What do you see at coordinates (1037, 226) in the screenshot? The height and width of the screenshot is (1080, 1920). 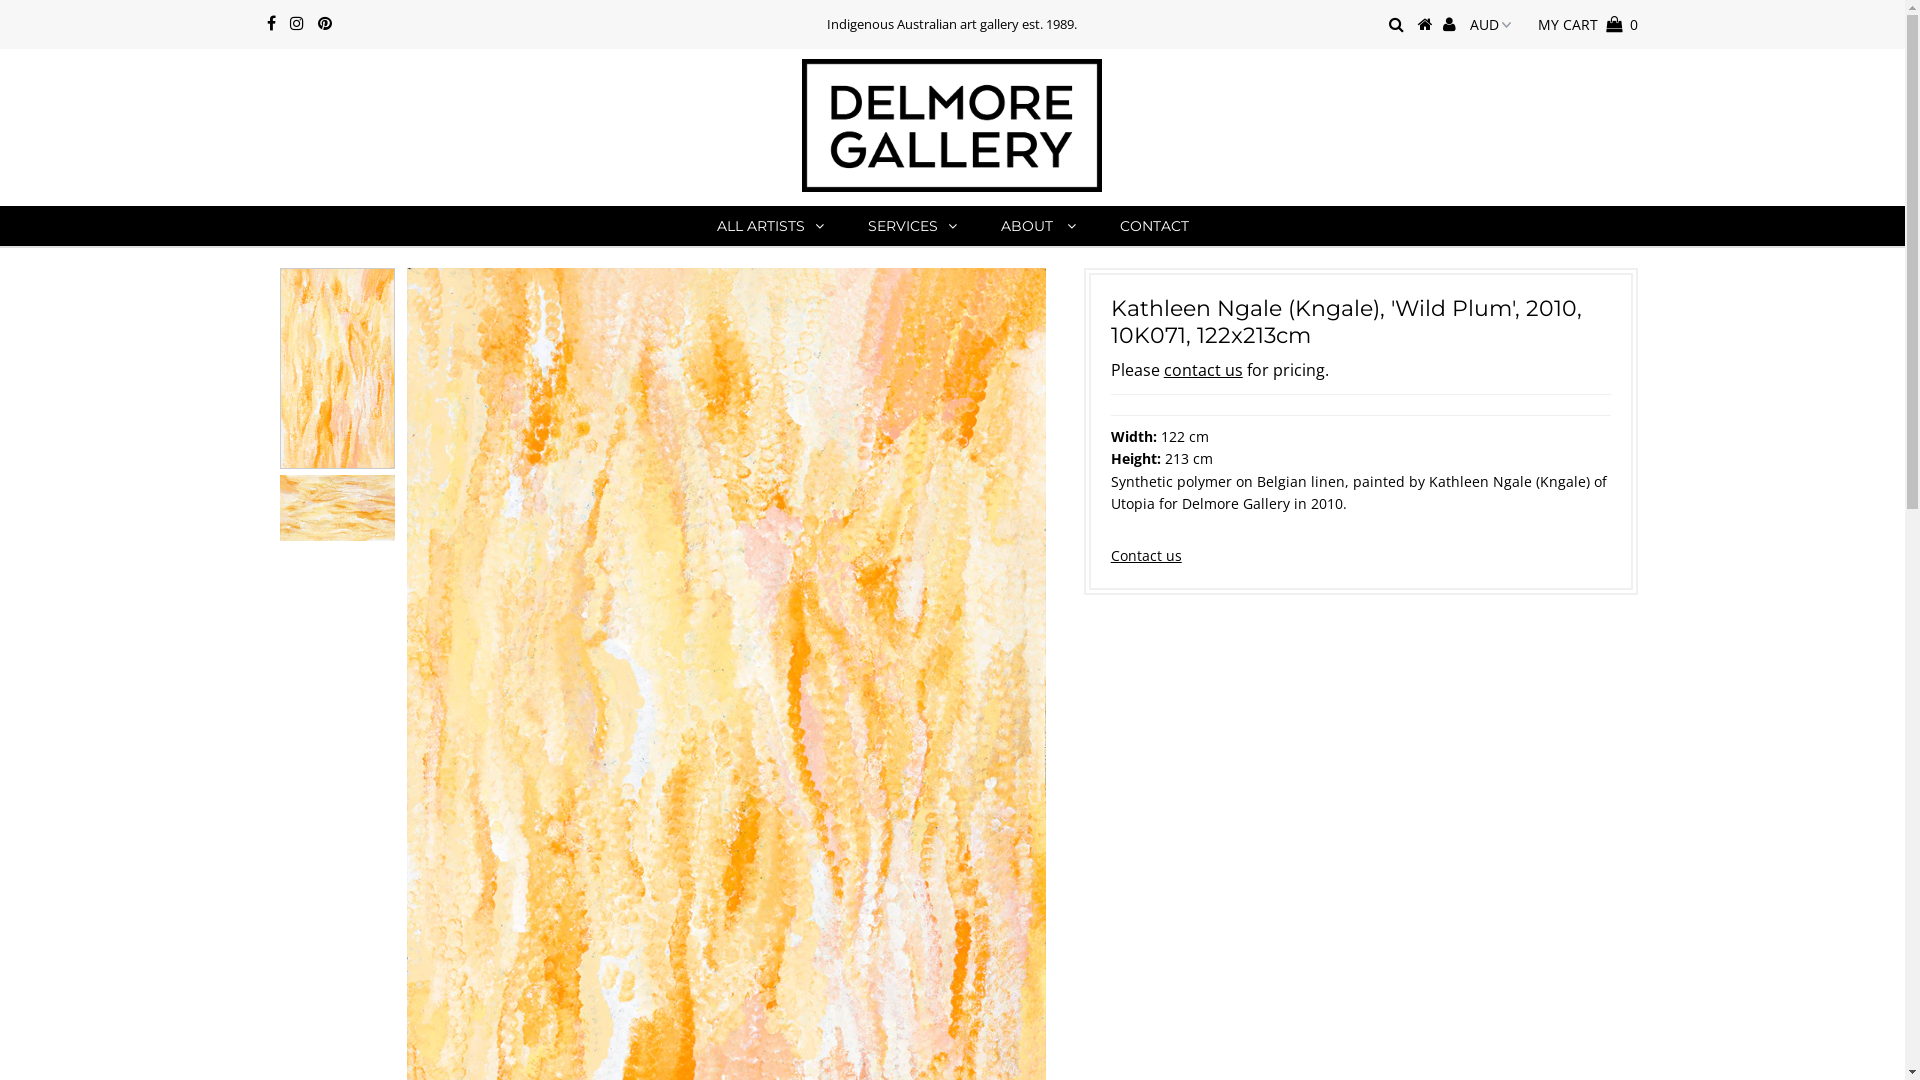 I see `ABOUT` at bounding box center [1037, 226].